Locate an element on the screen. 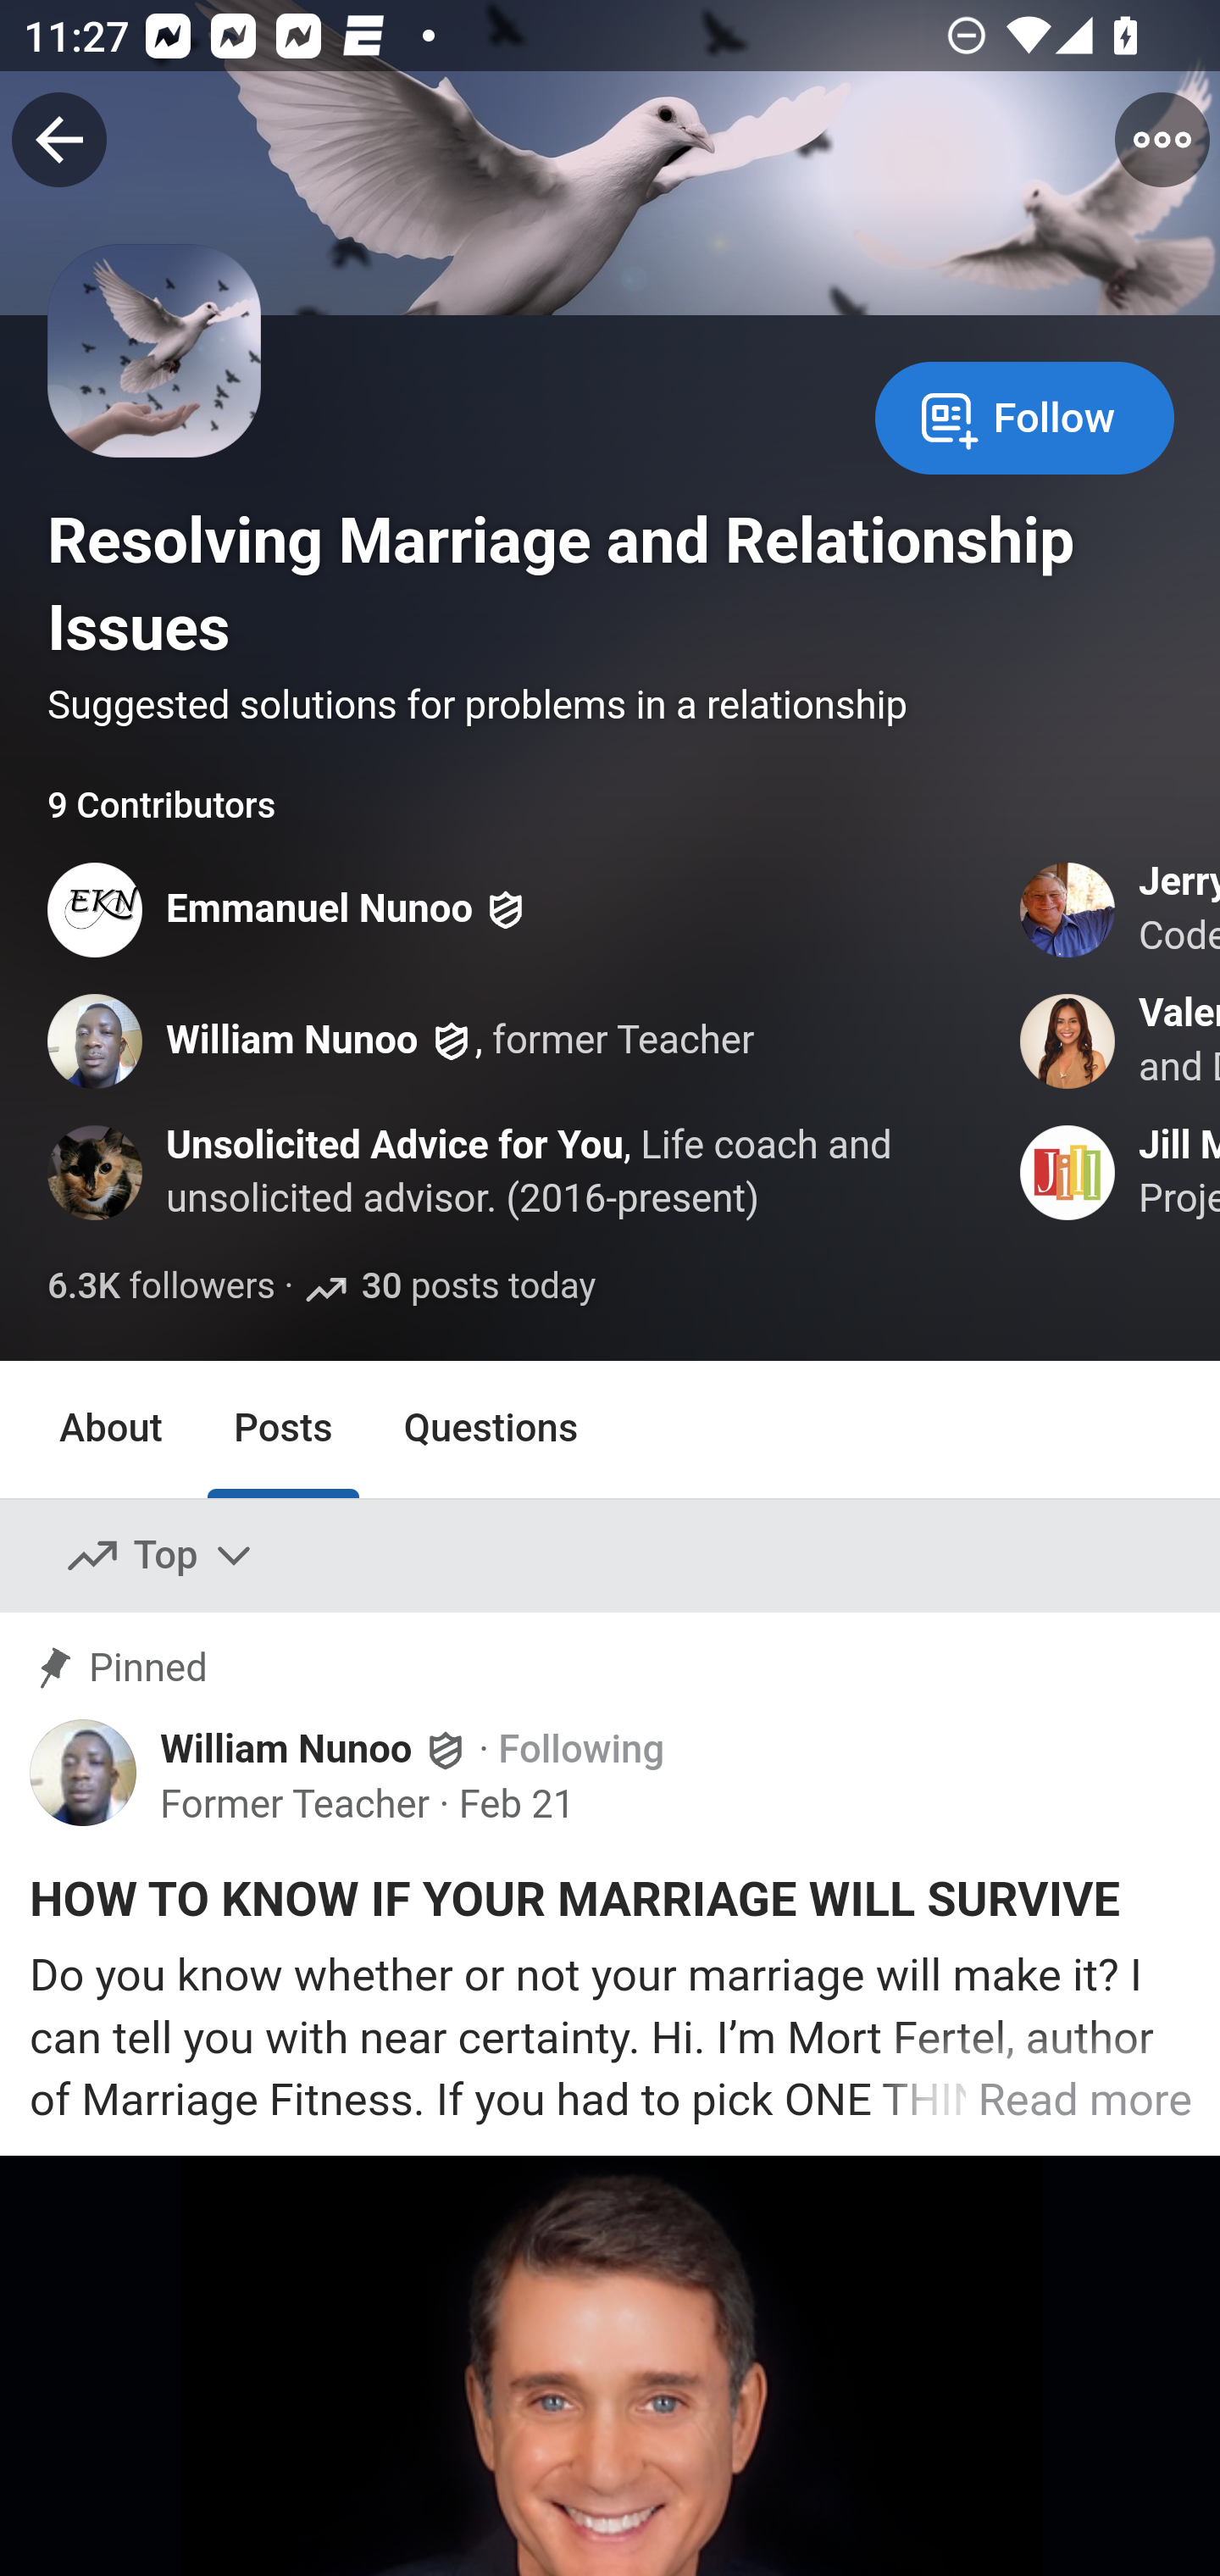 The width and height of the screenshot is (1220, 2576). Profile photo for Jerry Stumpf is located at coordinates (1068, 908).